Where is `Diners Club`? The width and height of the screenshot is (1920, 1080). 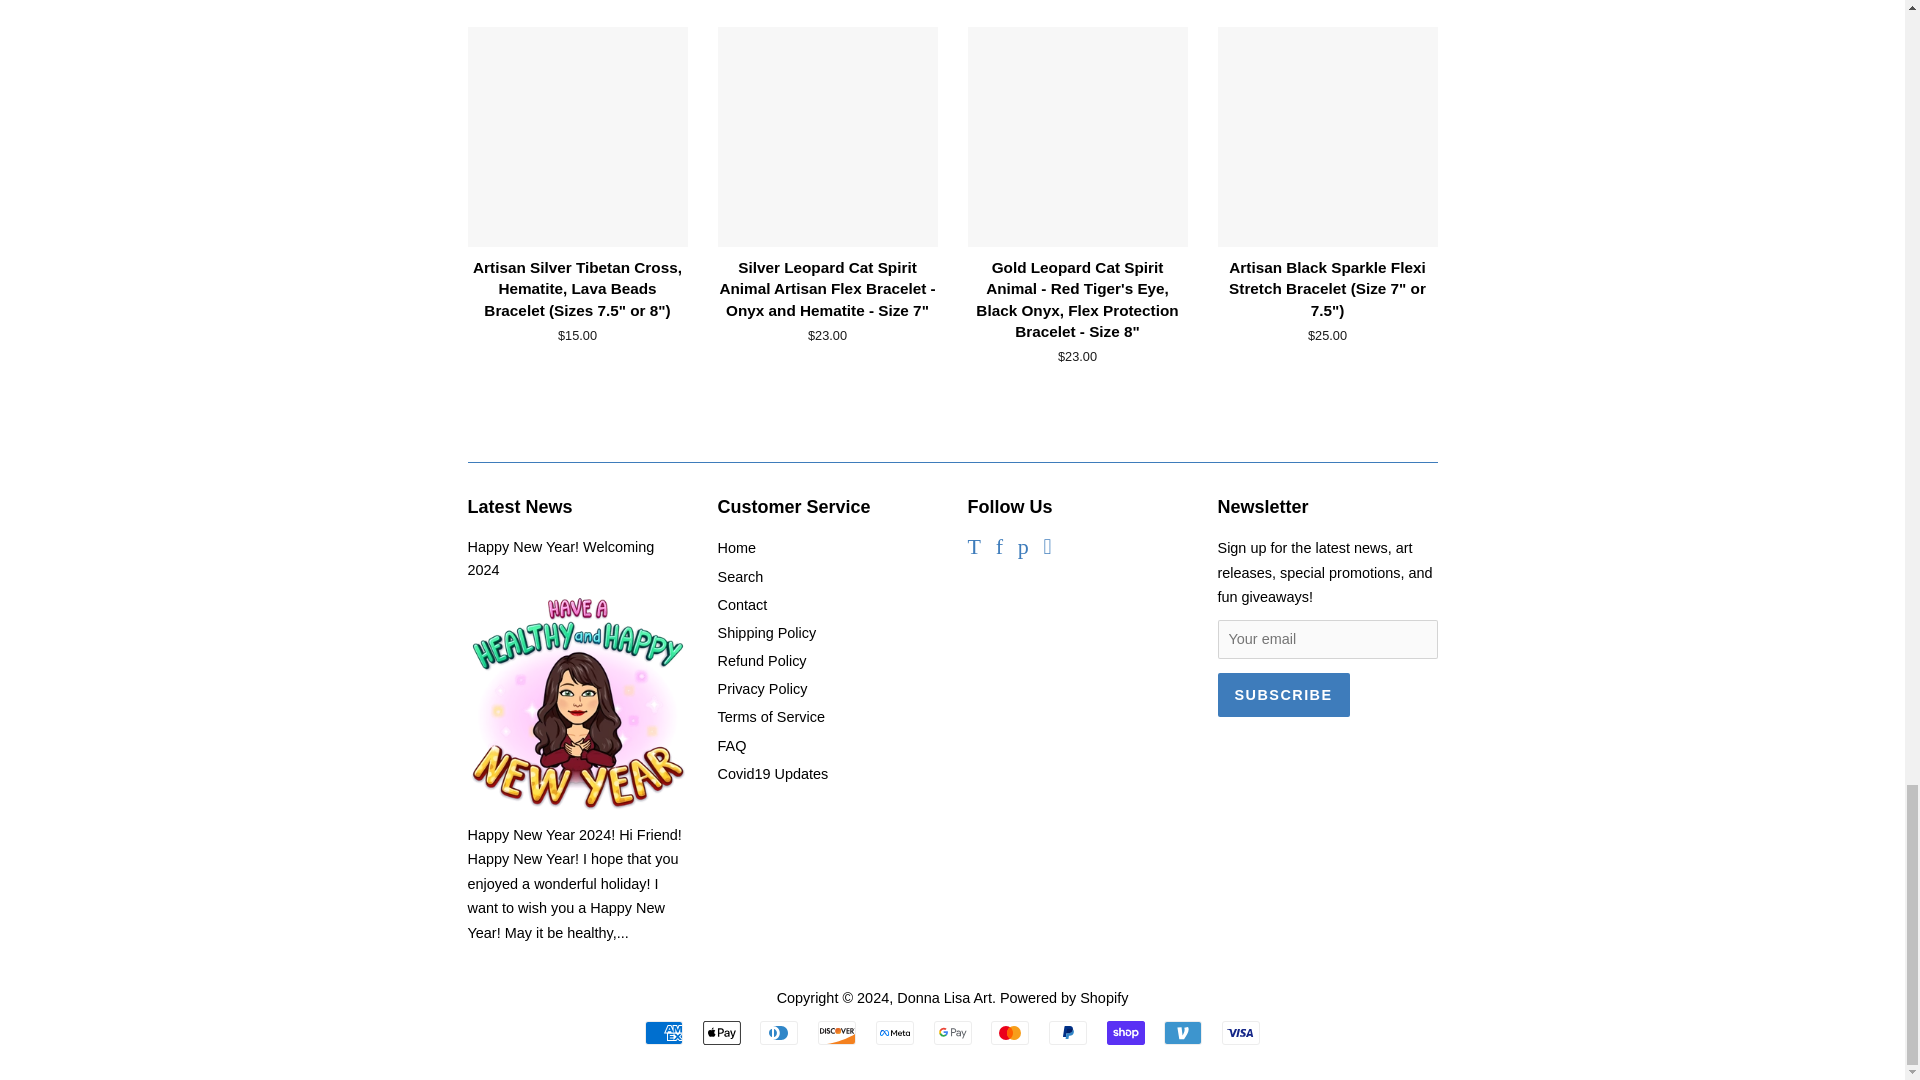
Diners Club is located at coordinates (779, 1032).